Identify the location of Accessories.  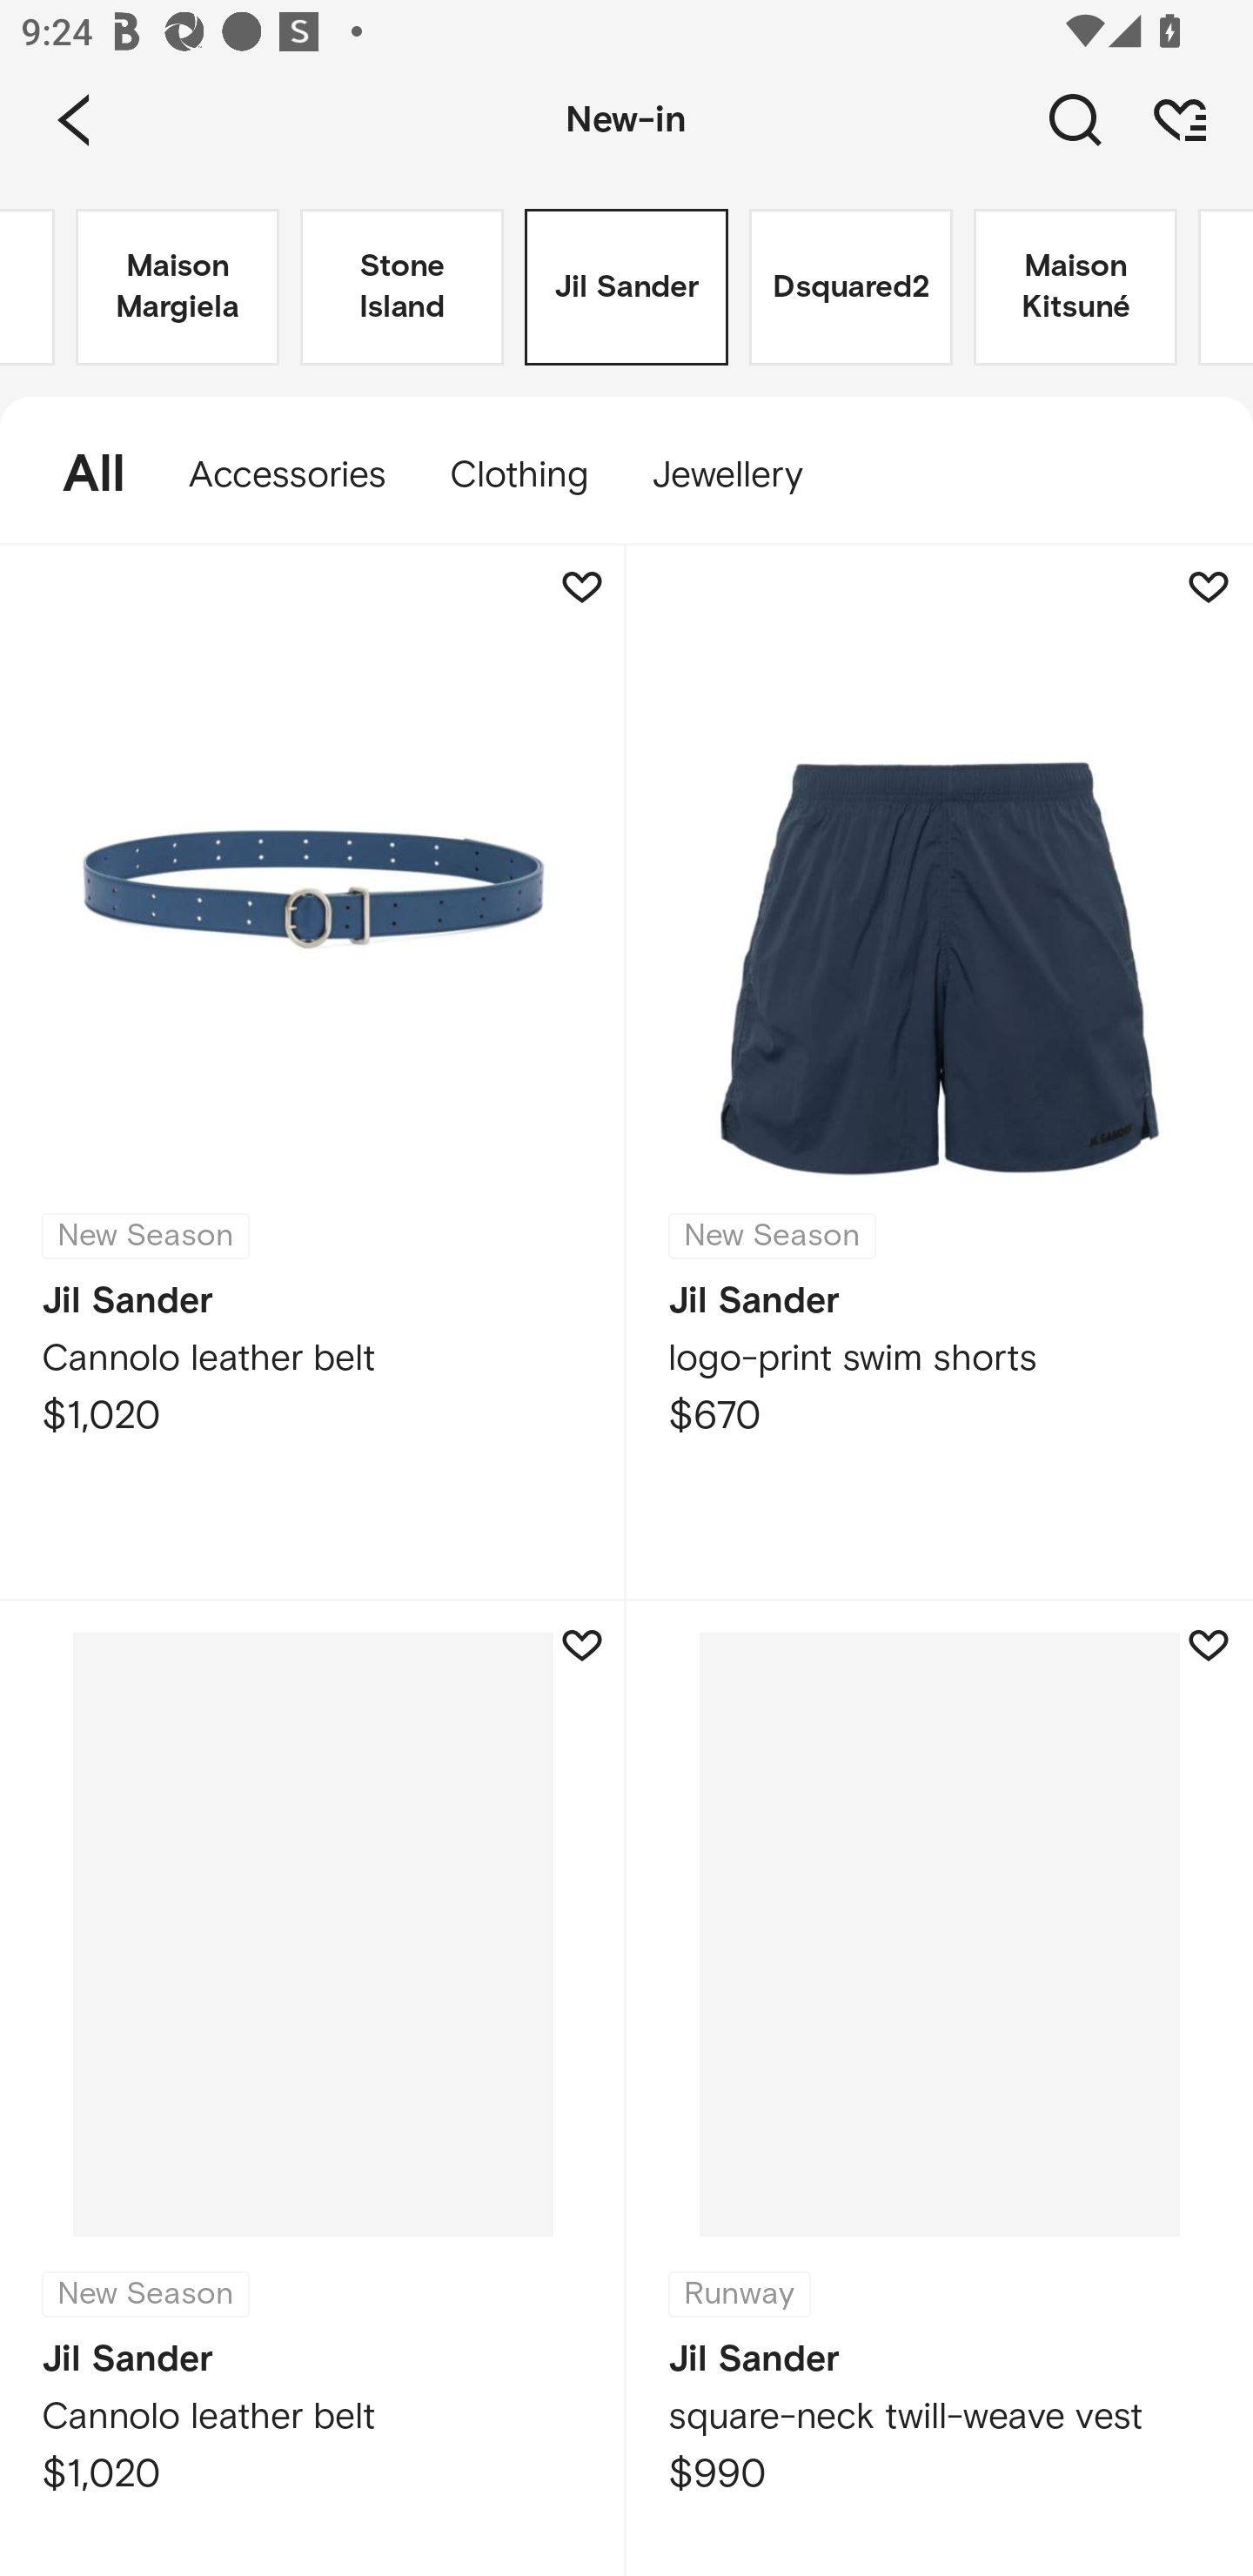
(287, 475).